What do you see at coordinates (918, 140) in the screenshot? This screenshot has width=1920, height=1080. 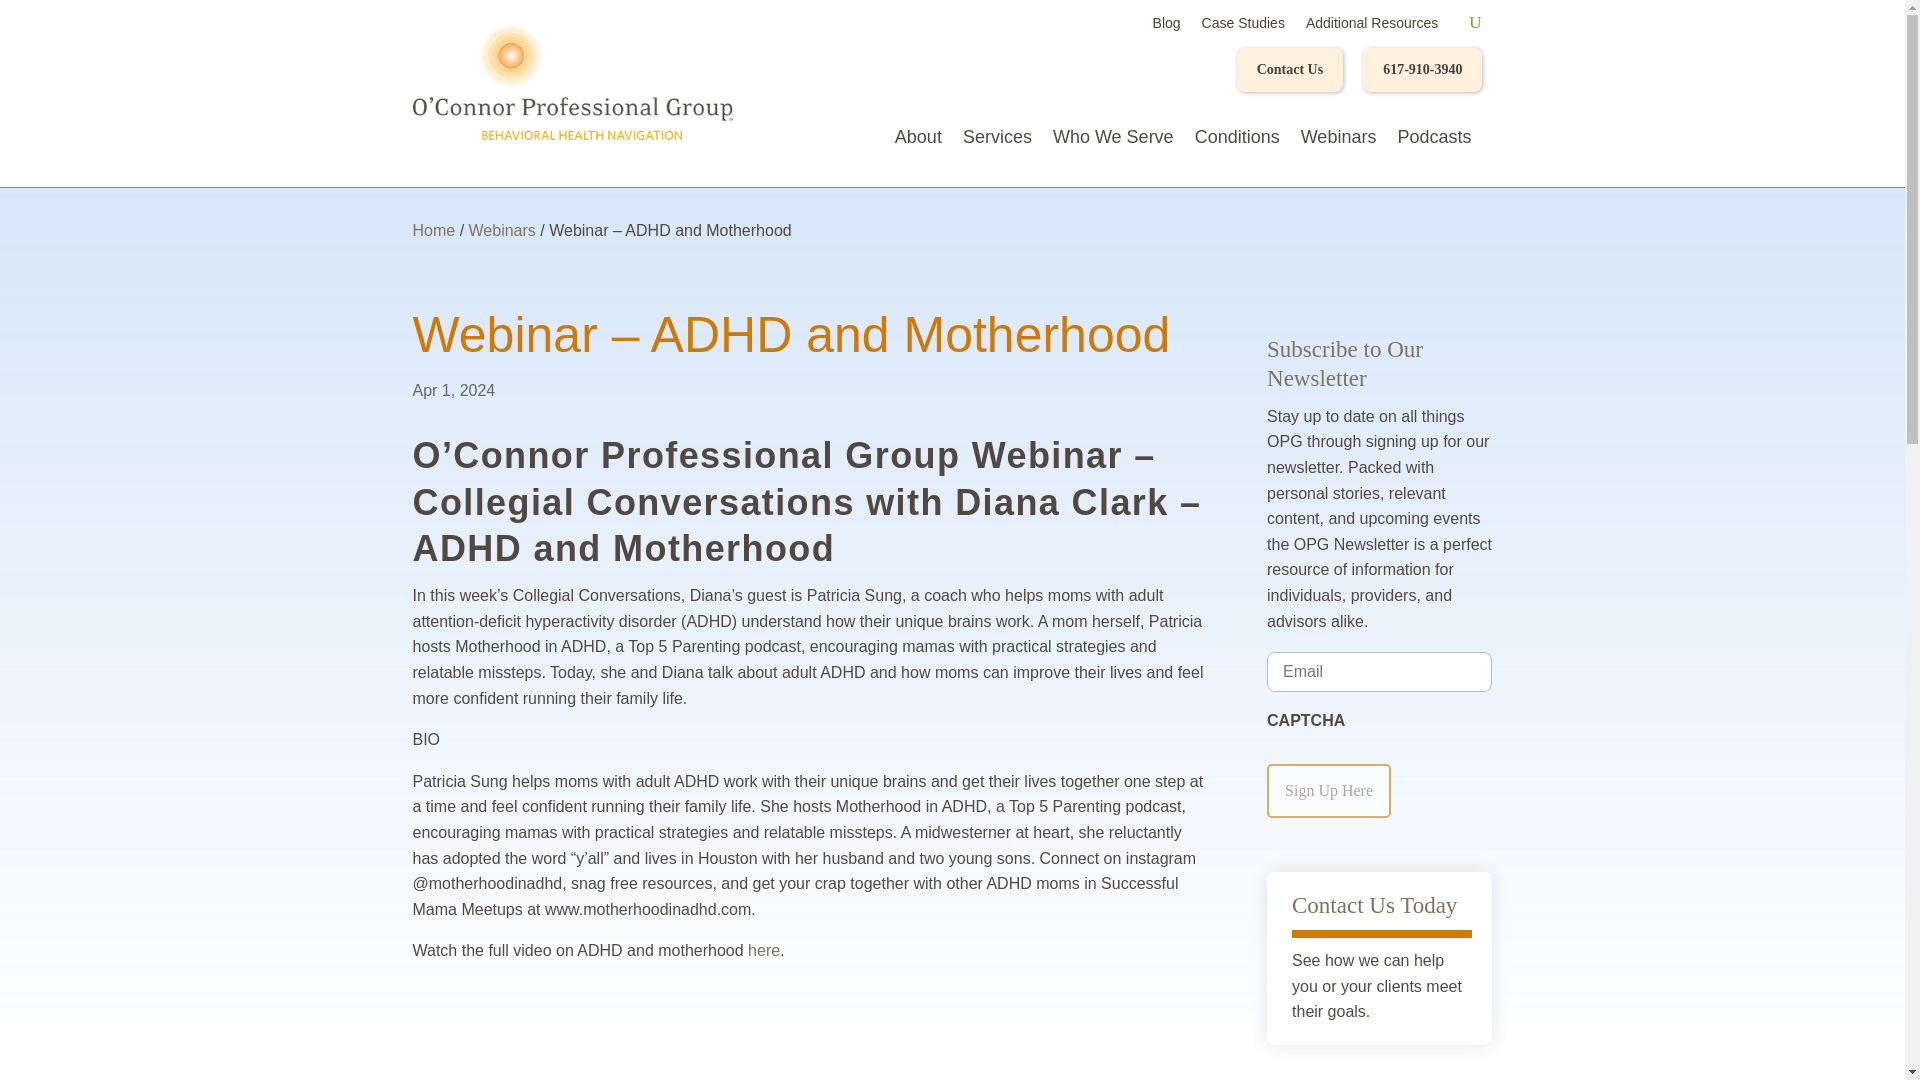 I see `About` at bounding box center [918, 140].